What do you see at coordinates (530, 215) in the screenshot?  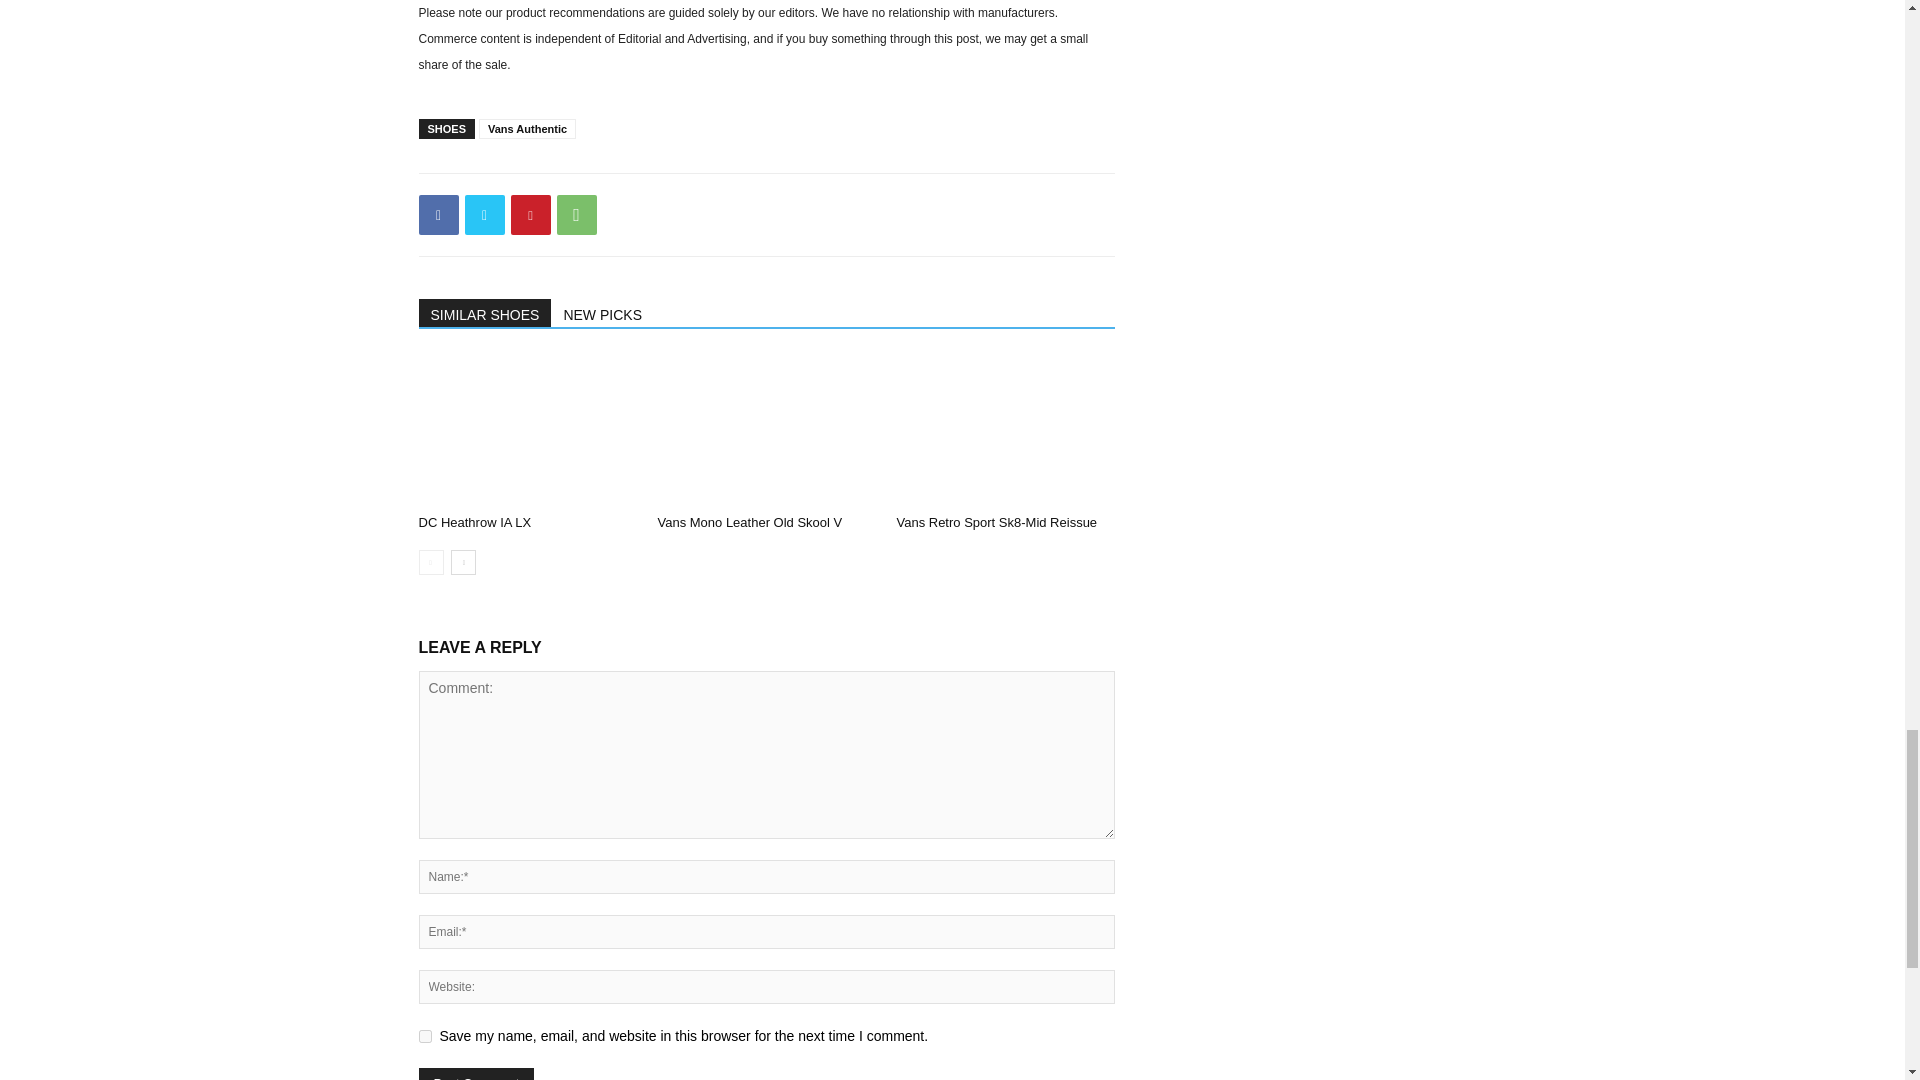 I see `Pinterest` at bounding box center [530, 215].